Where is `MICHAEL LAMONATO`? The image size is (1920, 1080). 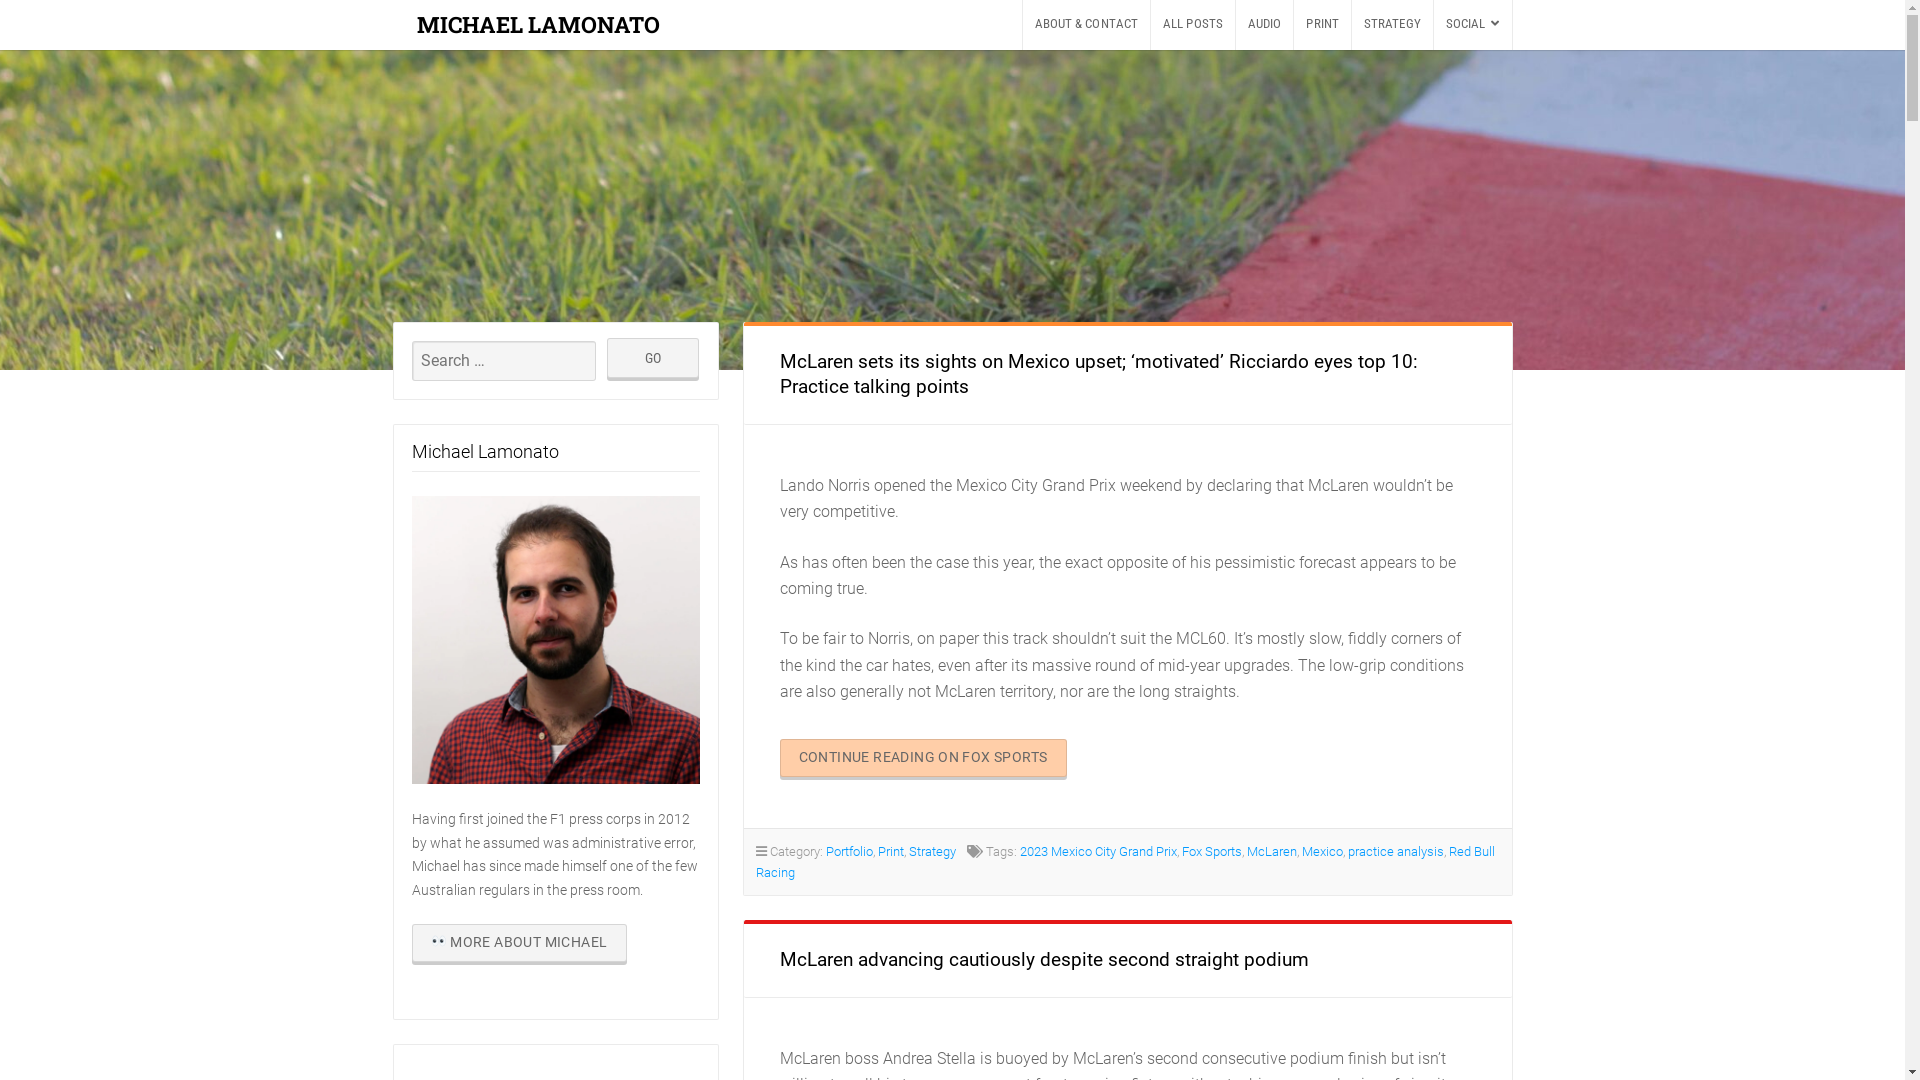
MICHAEL LAMONATO is located at coordinates (538, 24).